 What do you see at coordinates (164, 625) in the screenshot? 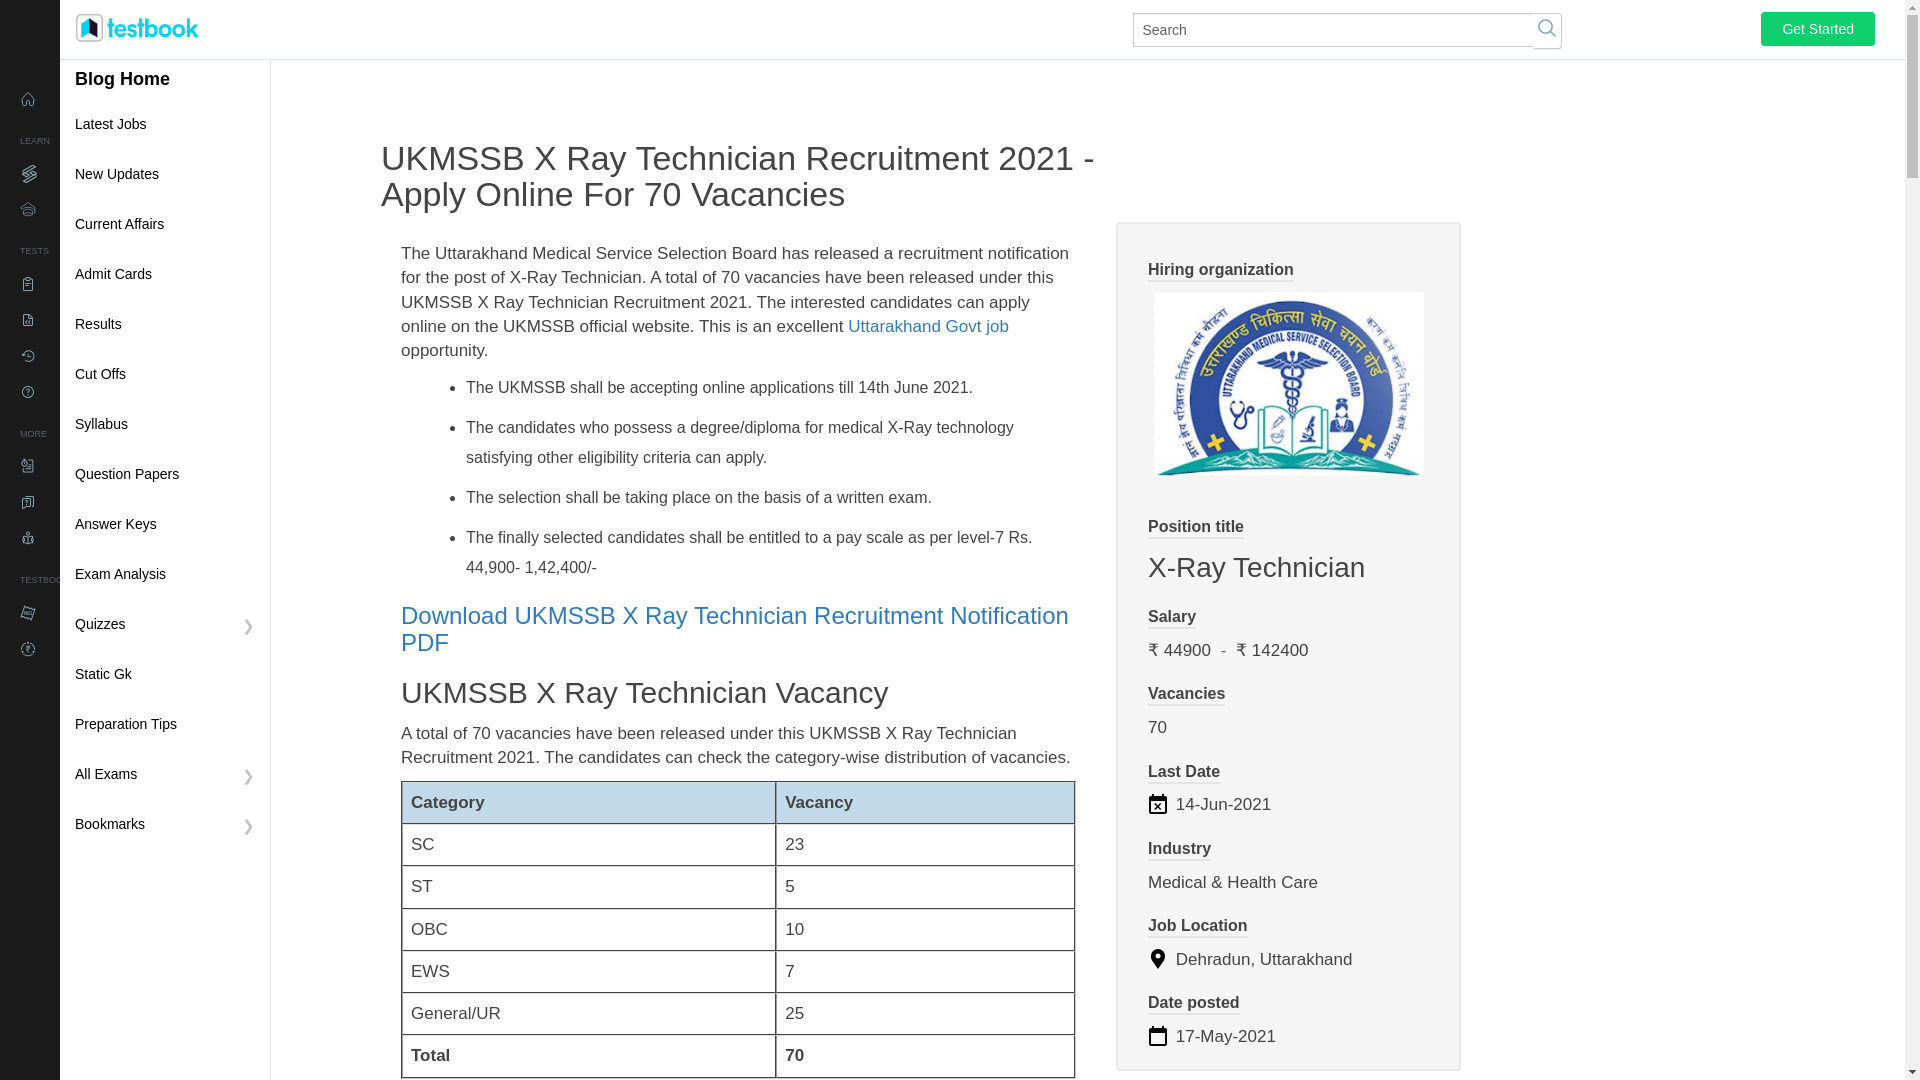
I see `Quizzes` at bounding box center [164, 625].